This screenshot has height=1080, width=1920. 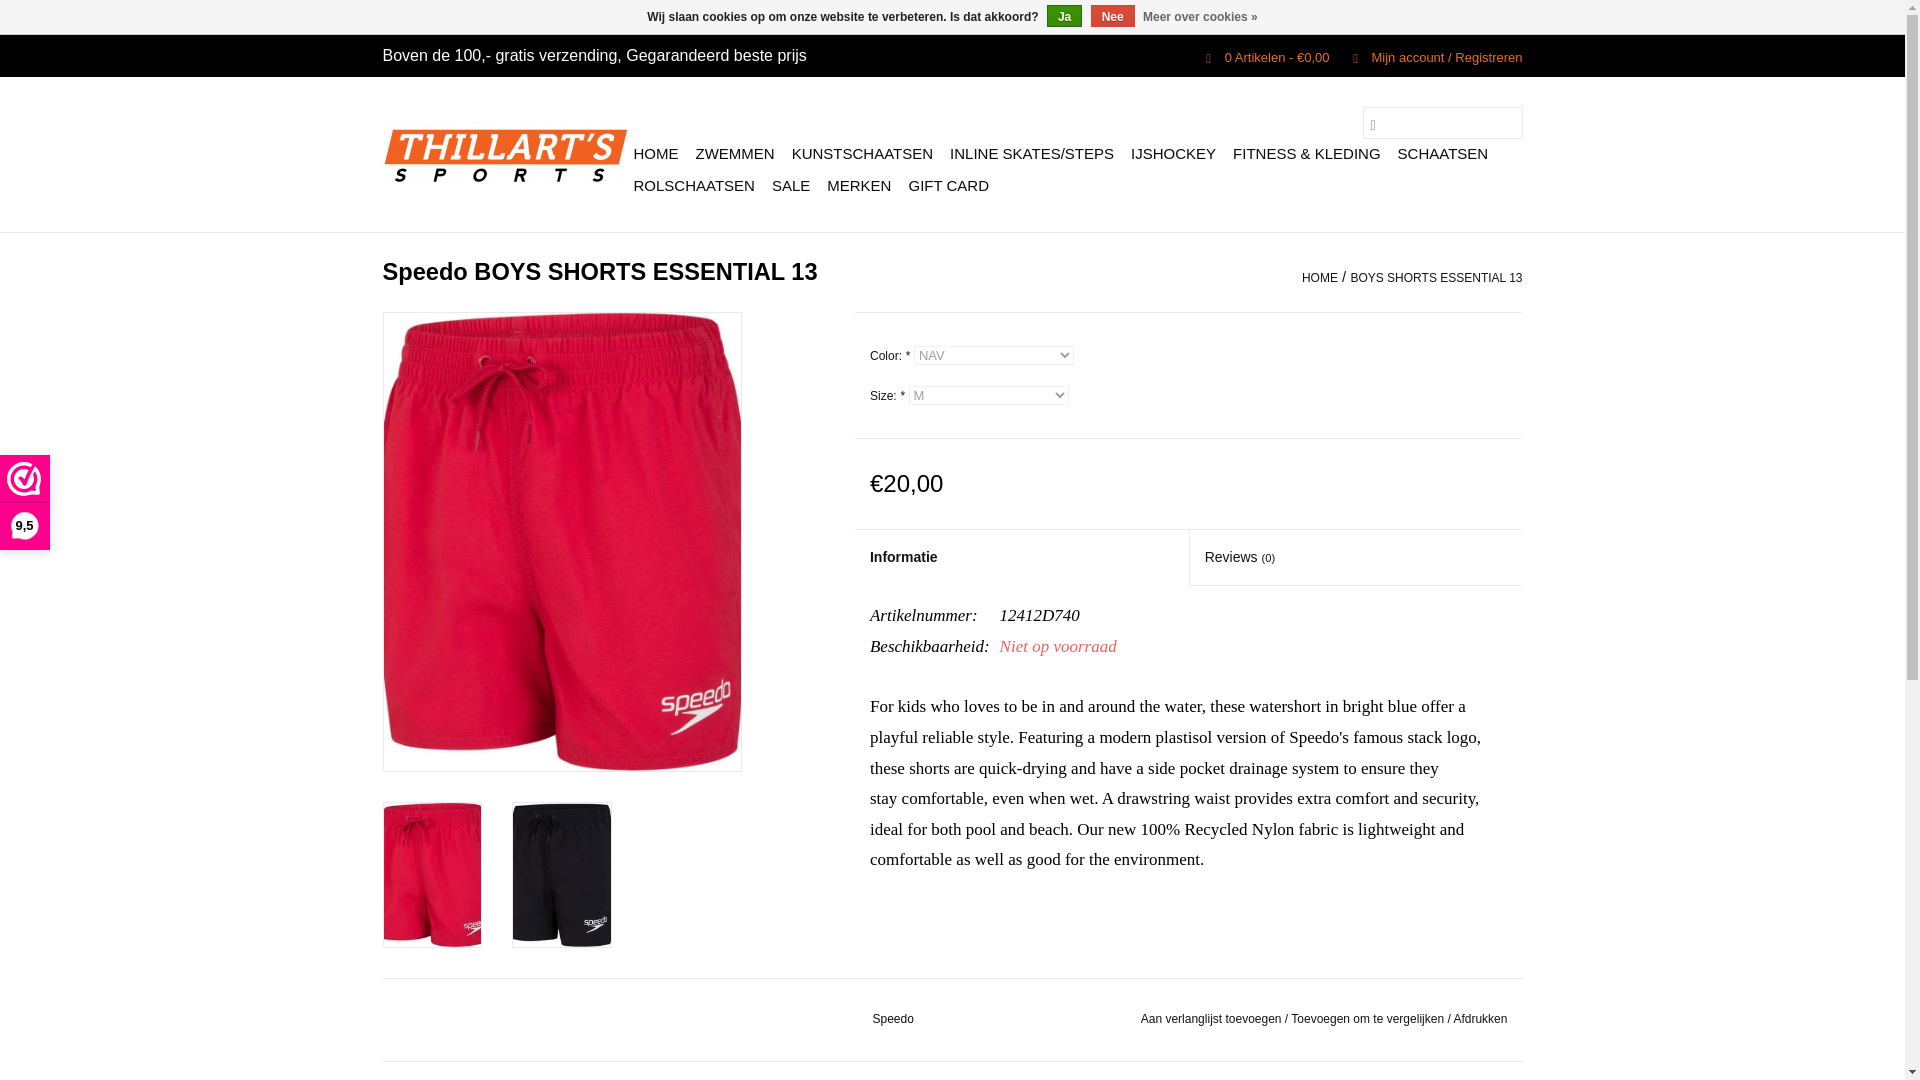 What do you see at coordinates (735, 154) in the screenshot?
I see `Zwemmen` at bounding box center [735, 154].